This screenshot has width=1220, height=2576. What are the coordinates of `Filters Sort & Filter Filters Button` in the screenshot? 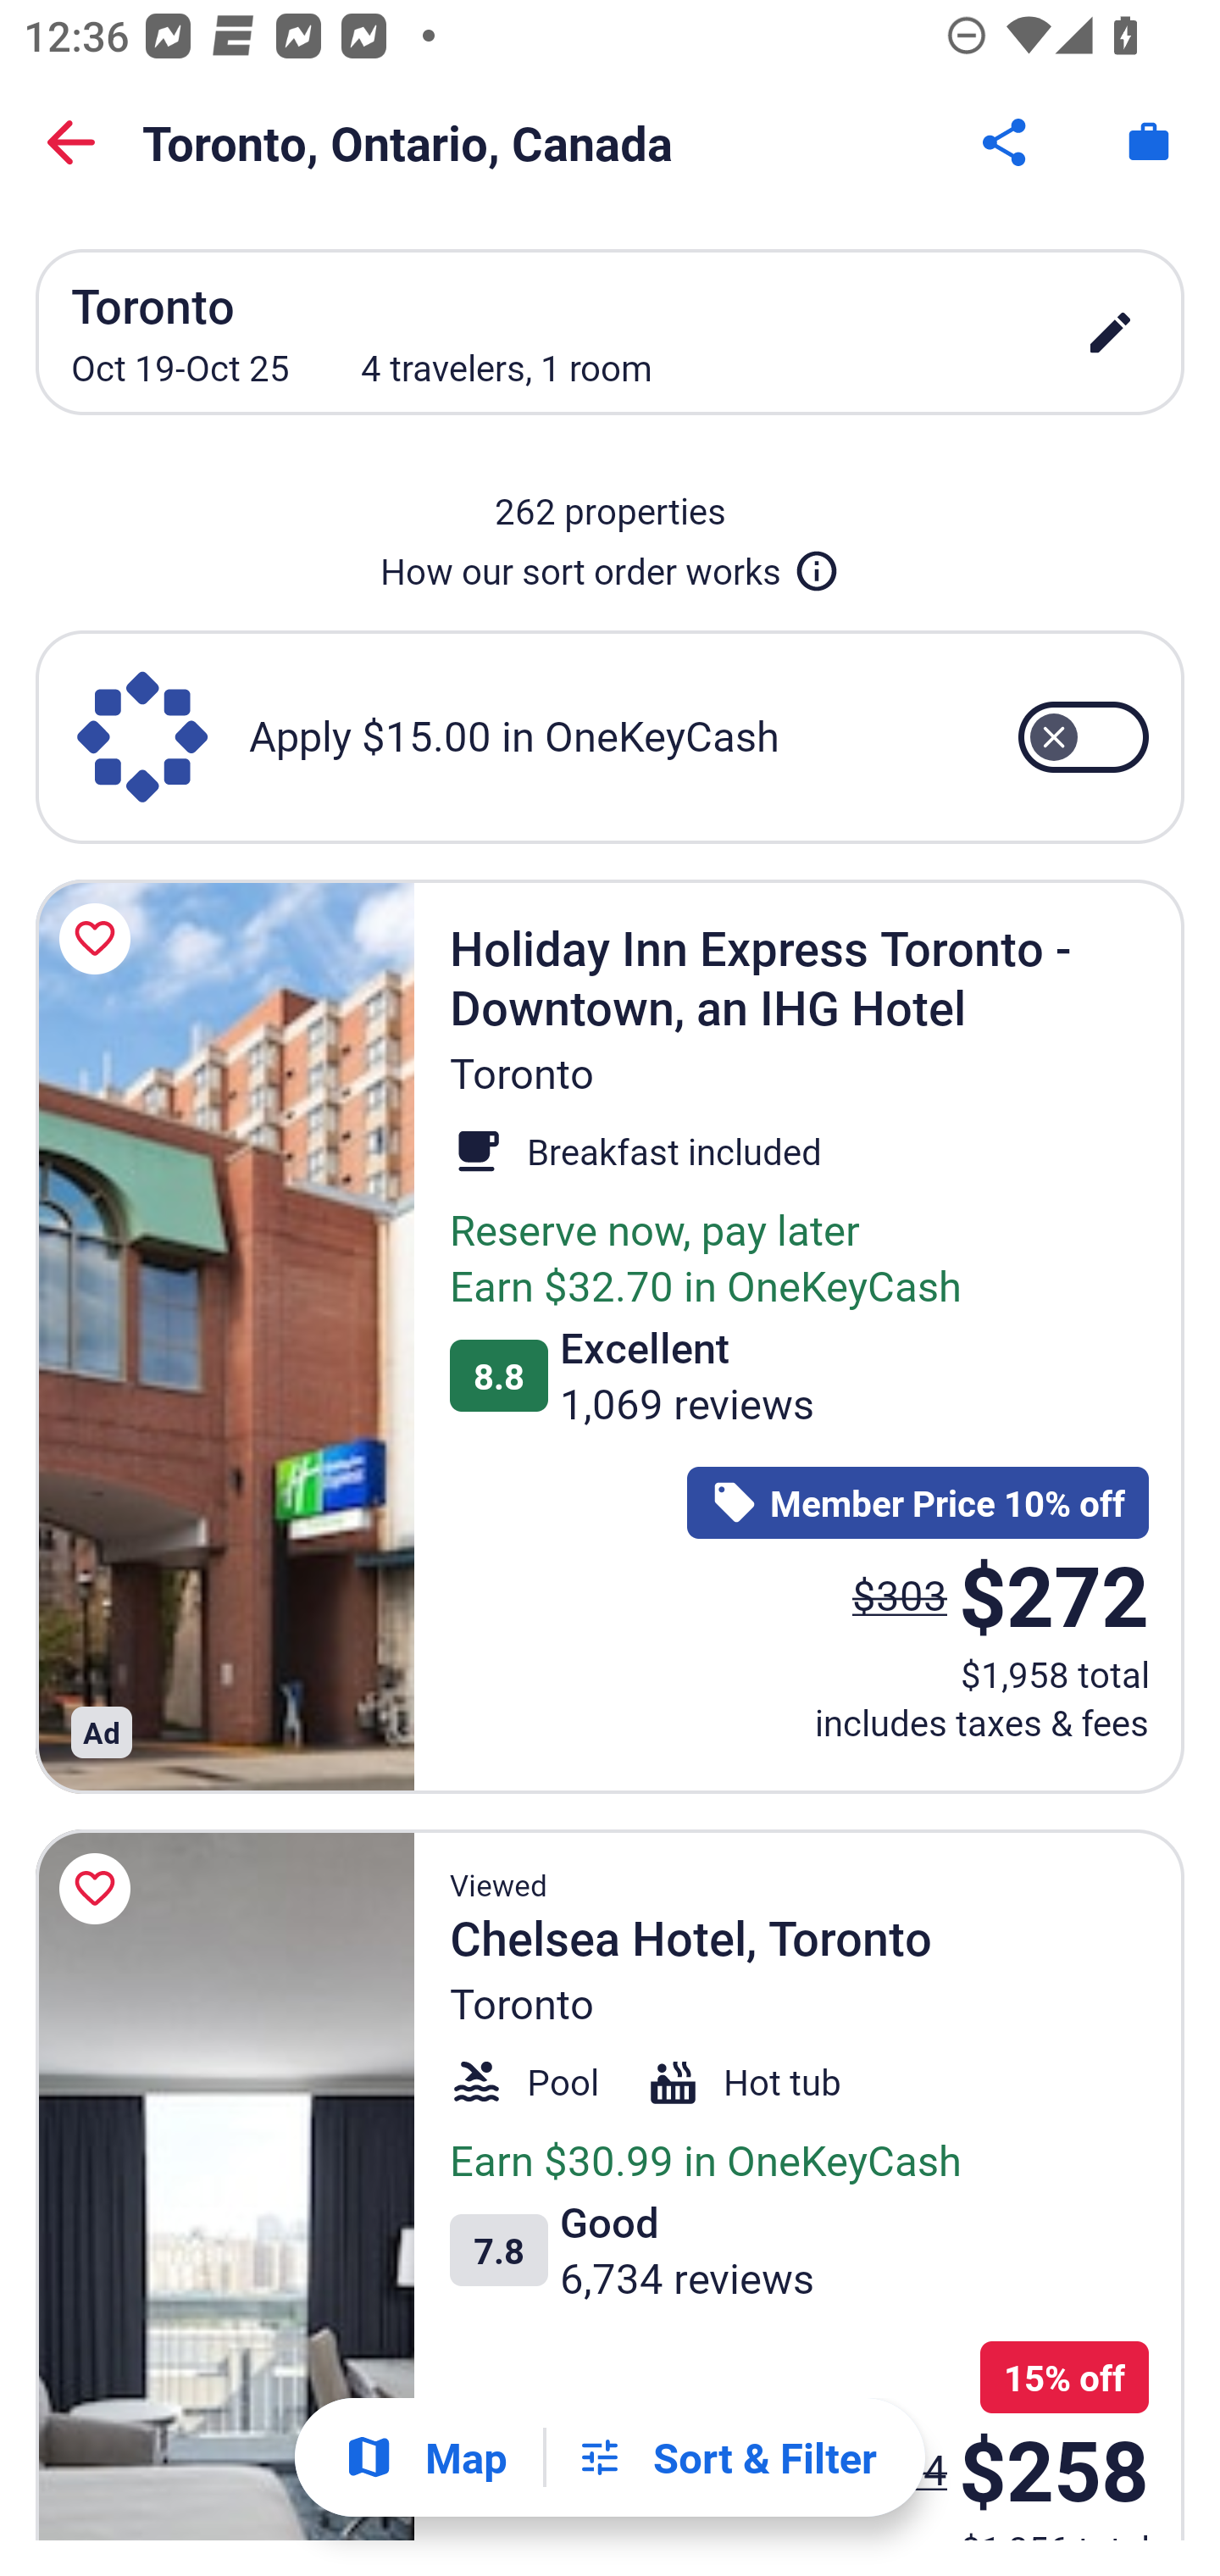 It's located at (726, 2457).